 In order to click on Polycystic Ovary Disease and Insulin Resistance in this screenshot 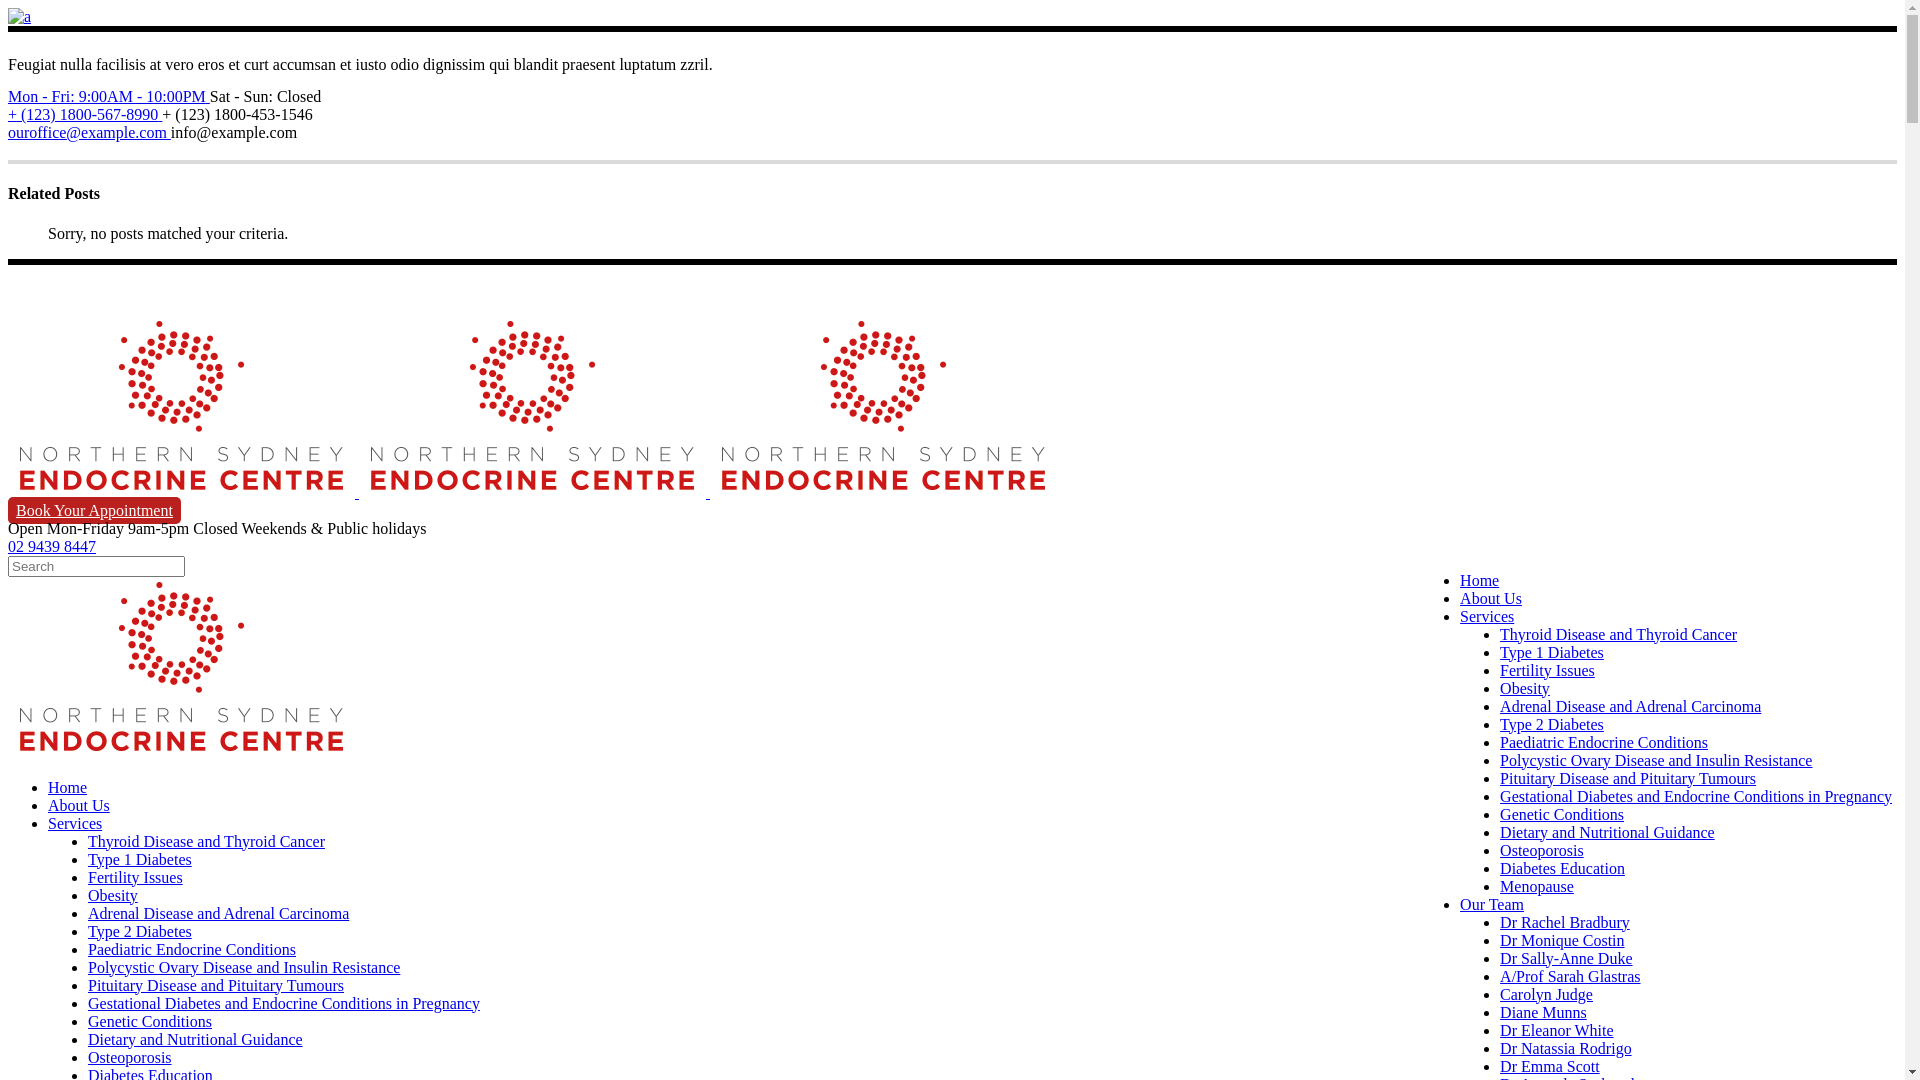, I will do `click(244, 968)`.